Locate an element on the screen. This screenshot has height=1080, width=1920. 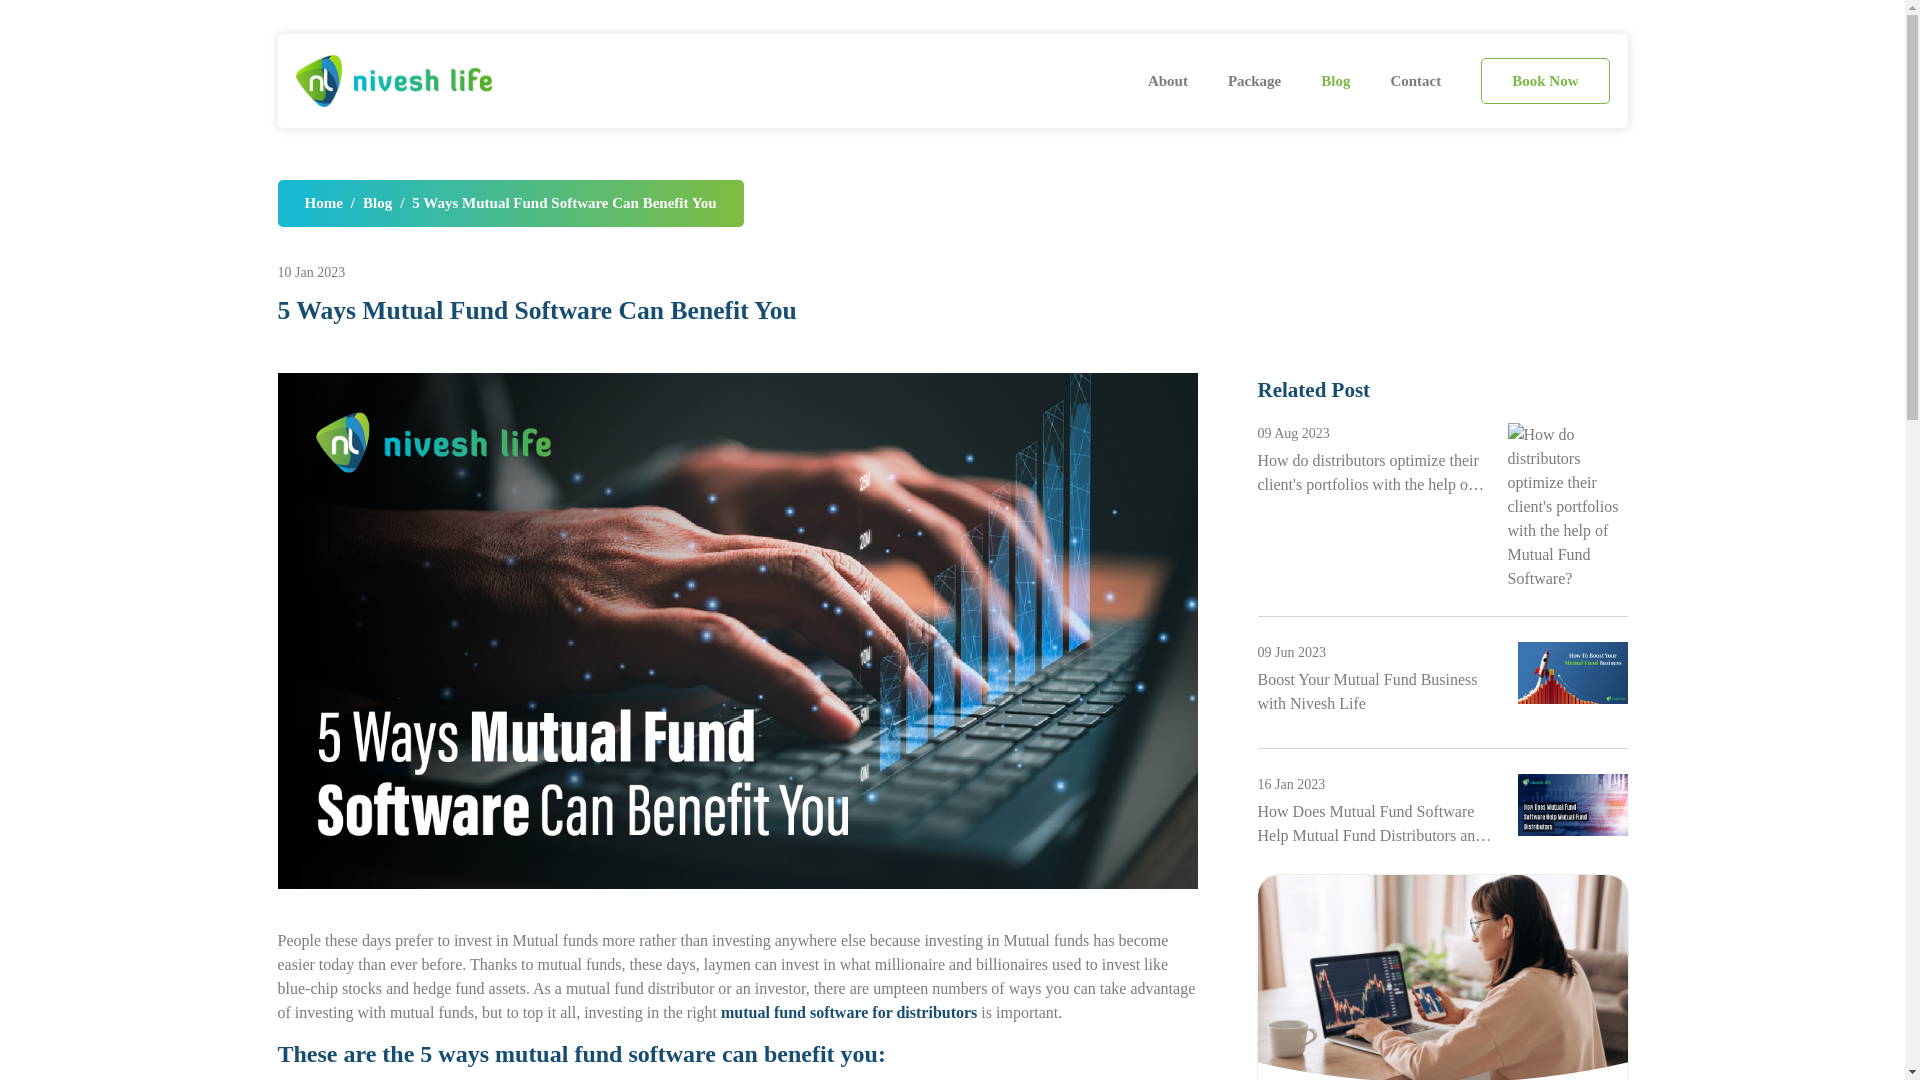
Package is located at coordinates (1254, 80).